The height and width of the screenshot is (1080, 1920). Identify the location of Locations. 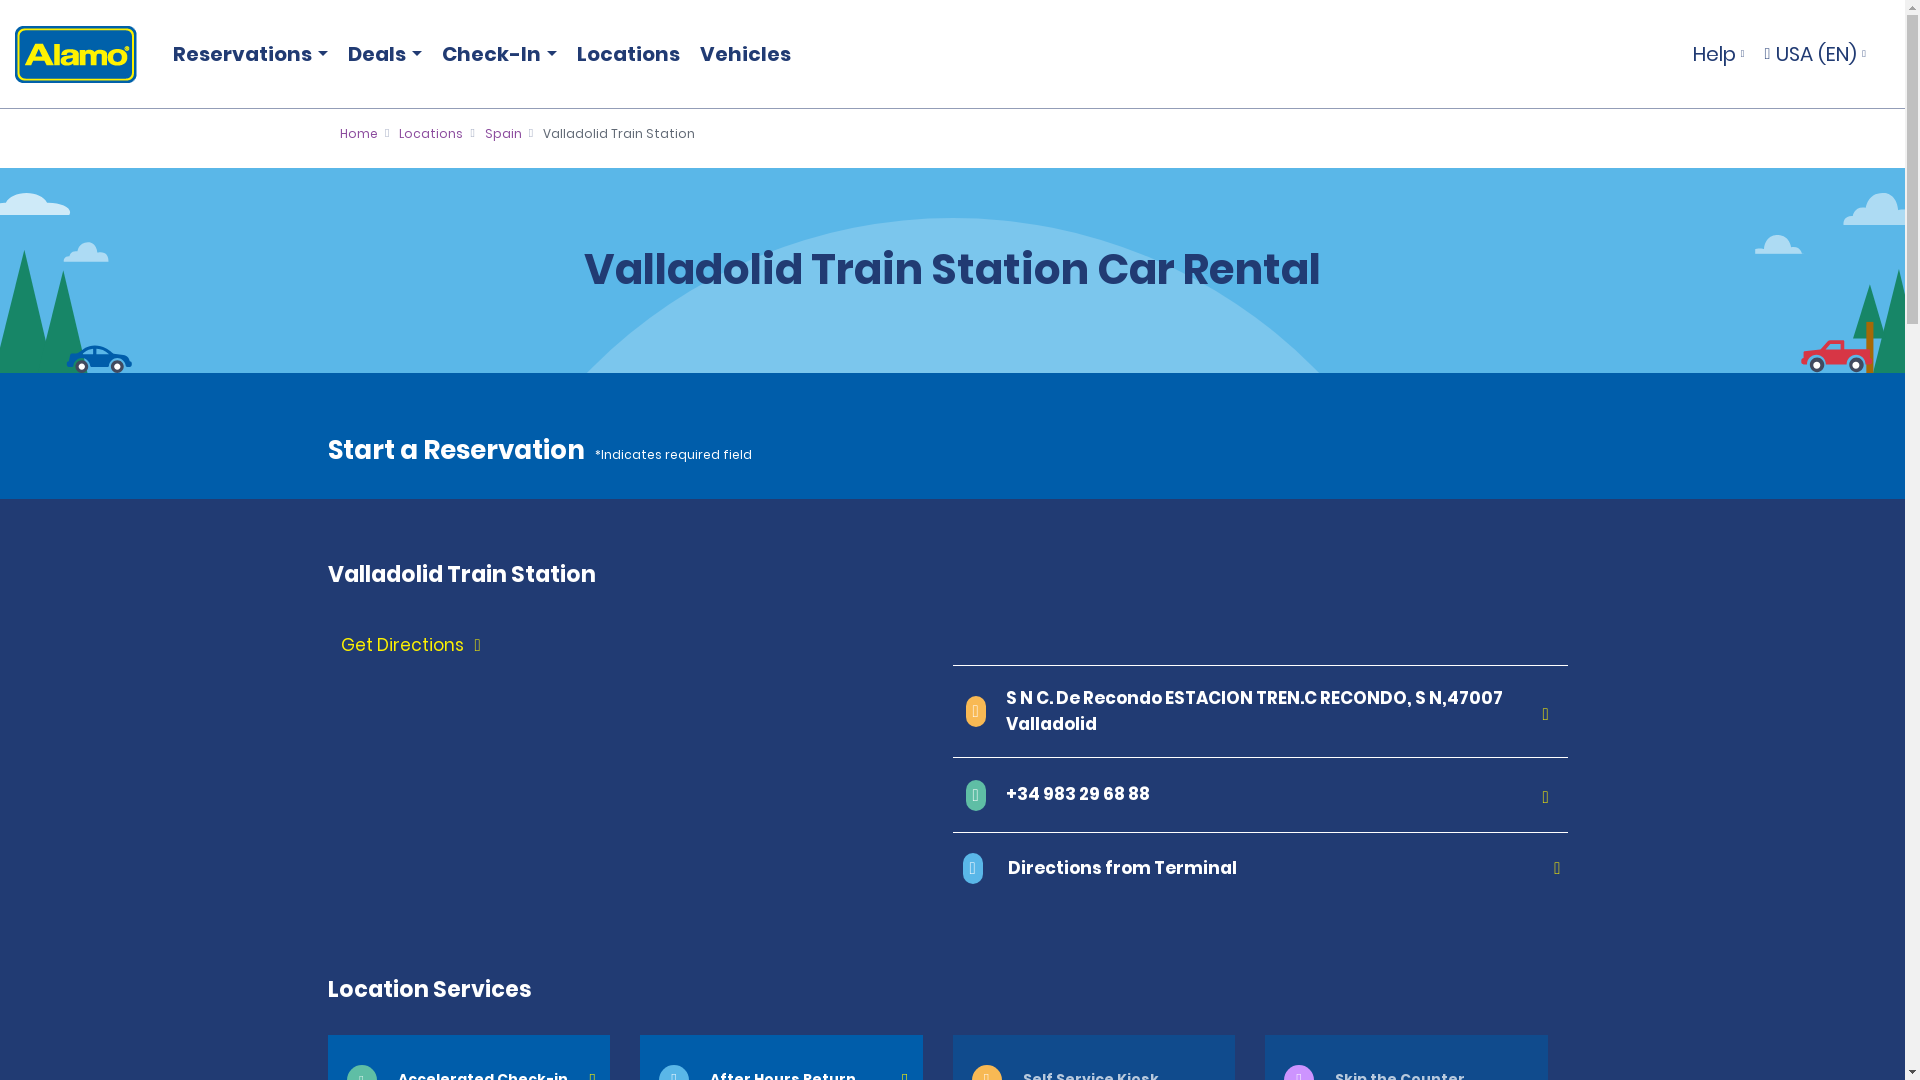
(430, 133).